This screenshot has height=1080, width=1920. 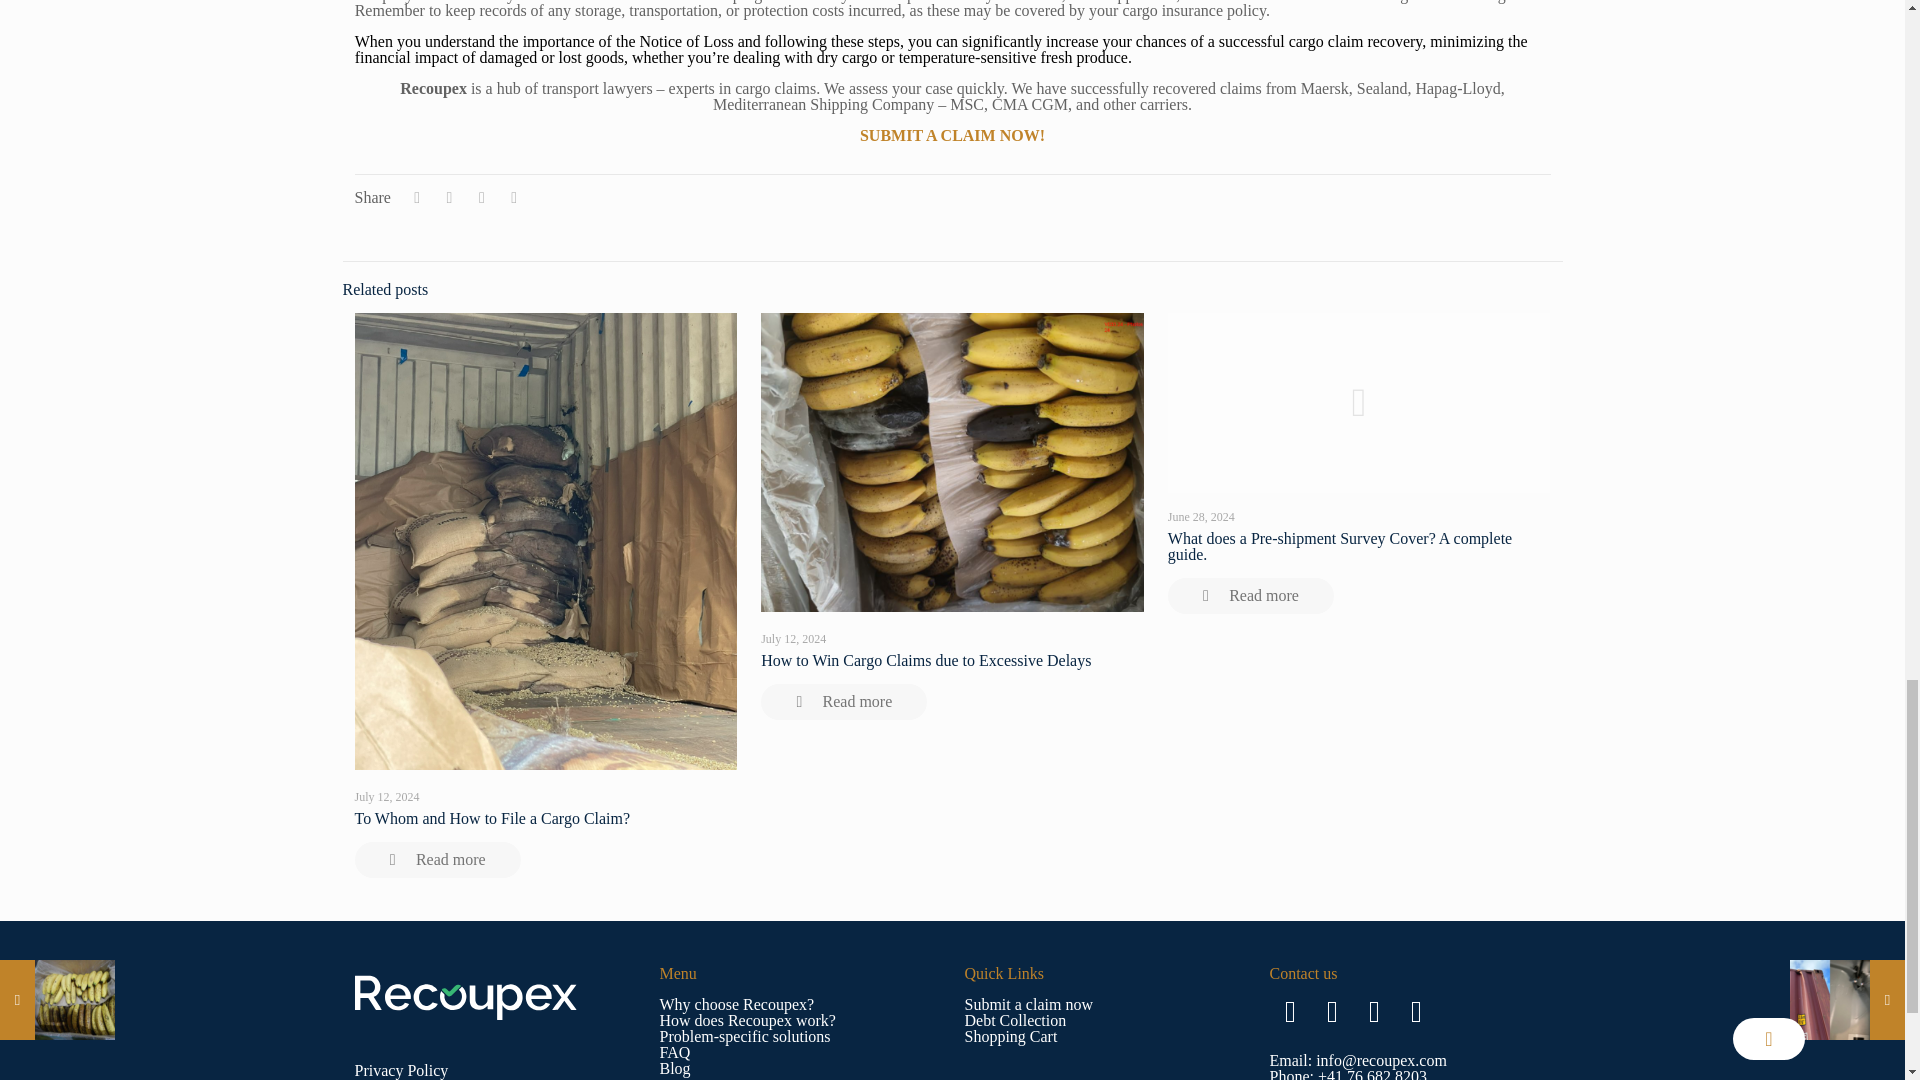 I want to click on Blog, so click(x=676, y=1068).